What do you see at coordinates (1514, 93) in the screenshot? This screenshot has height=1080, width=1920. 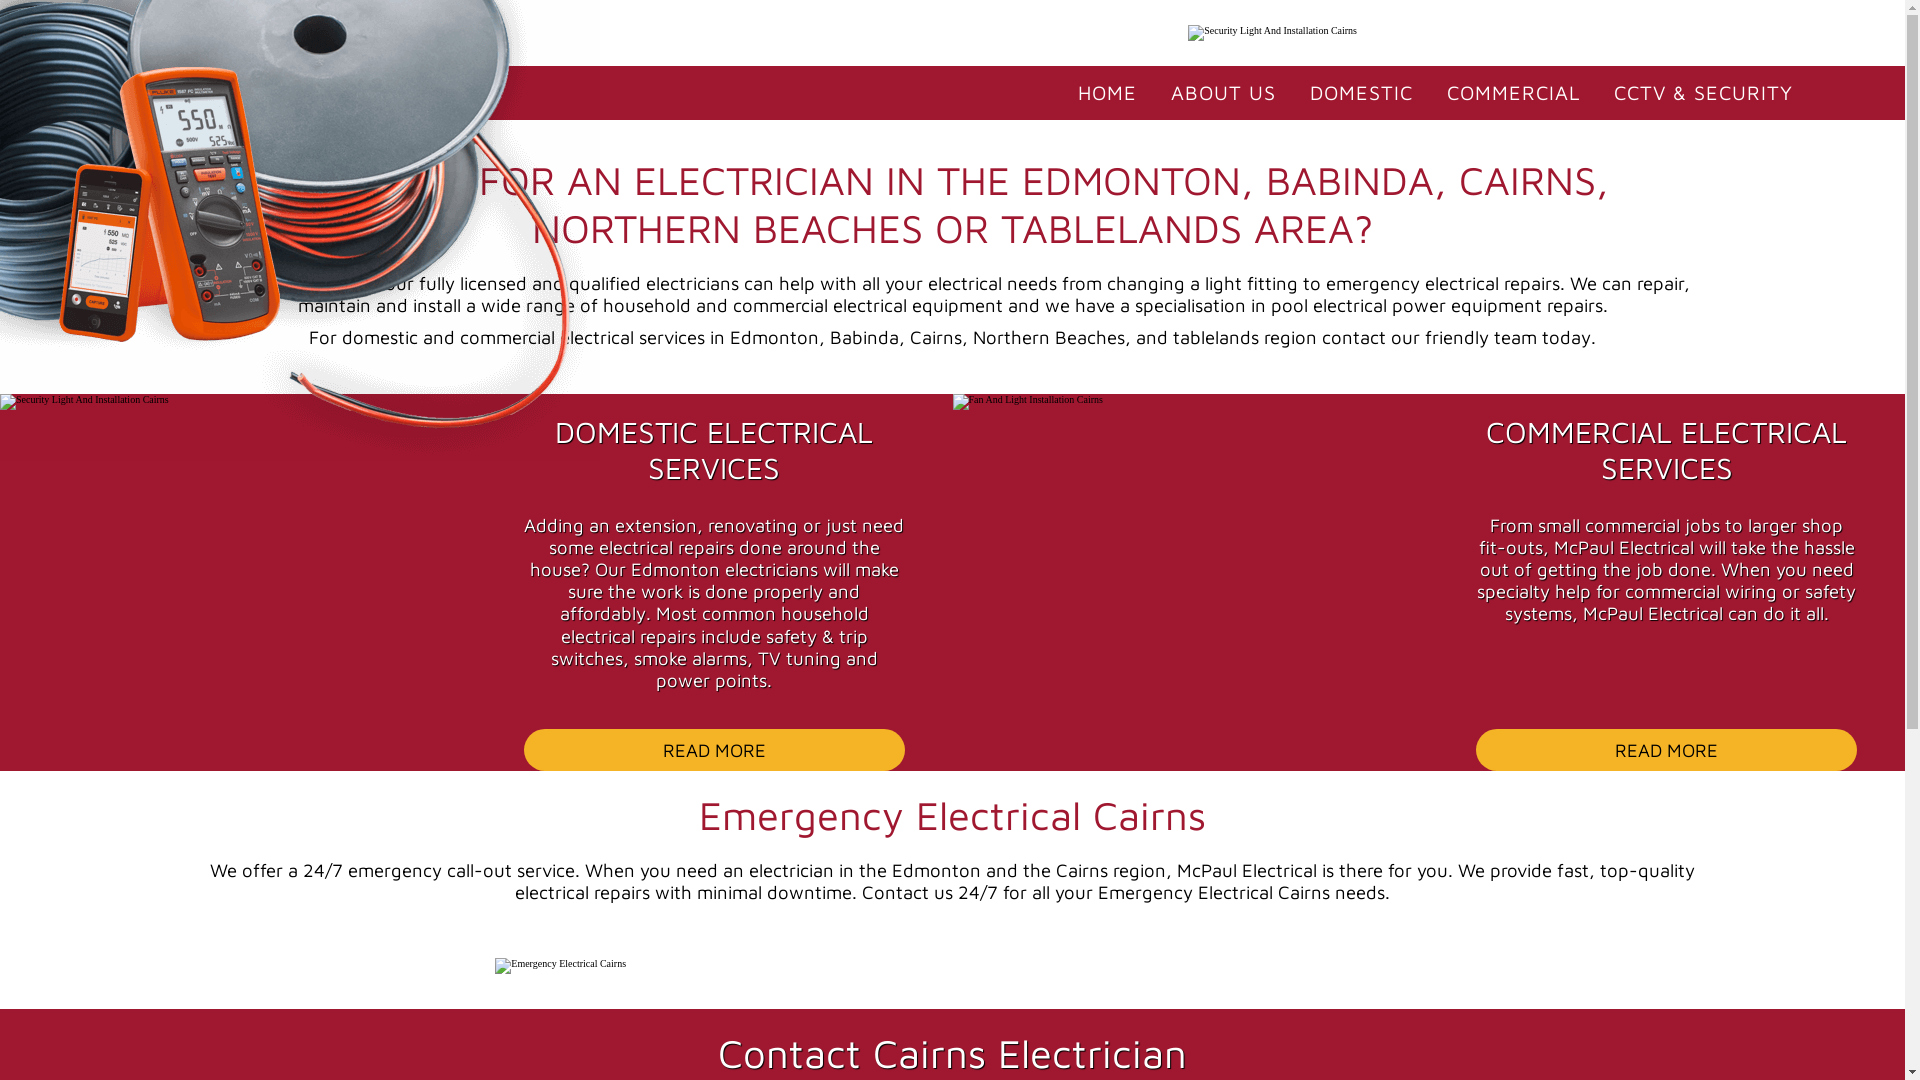 I see `COMMERCIAL` at bounding box center [1514, 93].